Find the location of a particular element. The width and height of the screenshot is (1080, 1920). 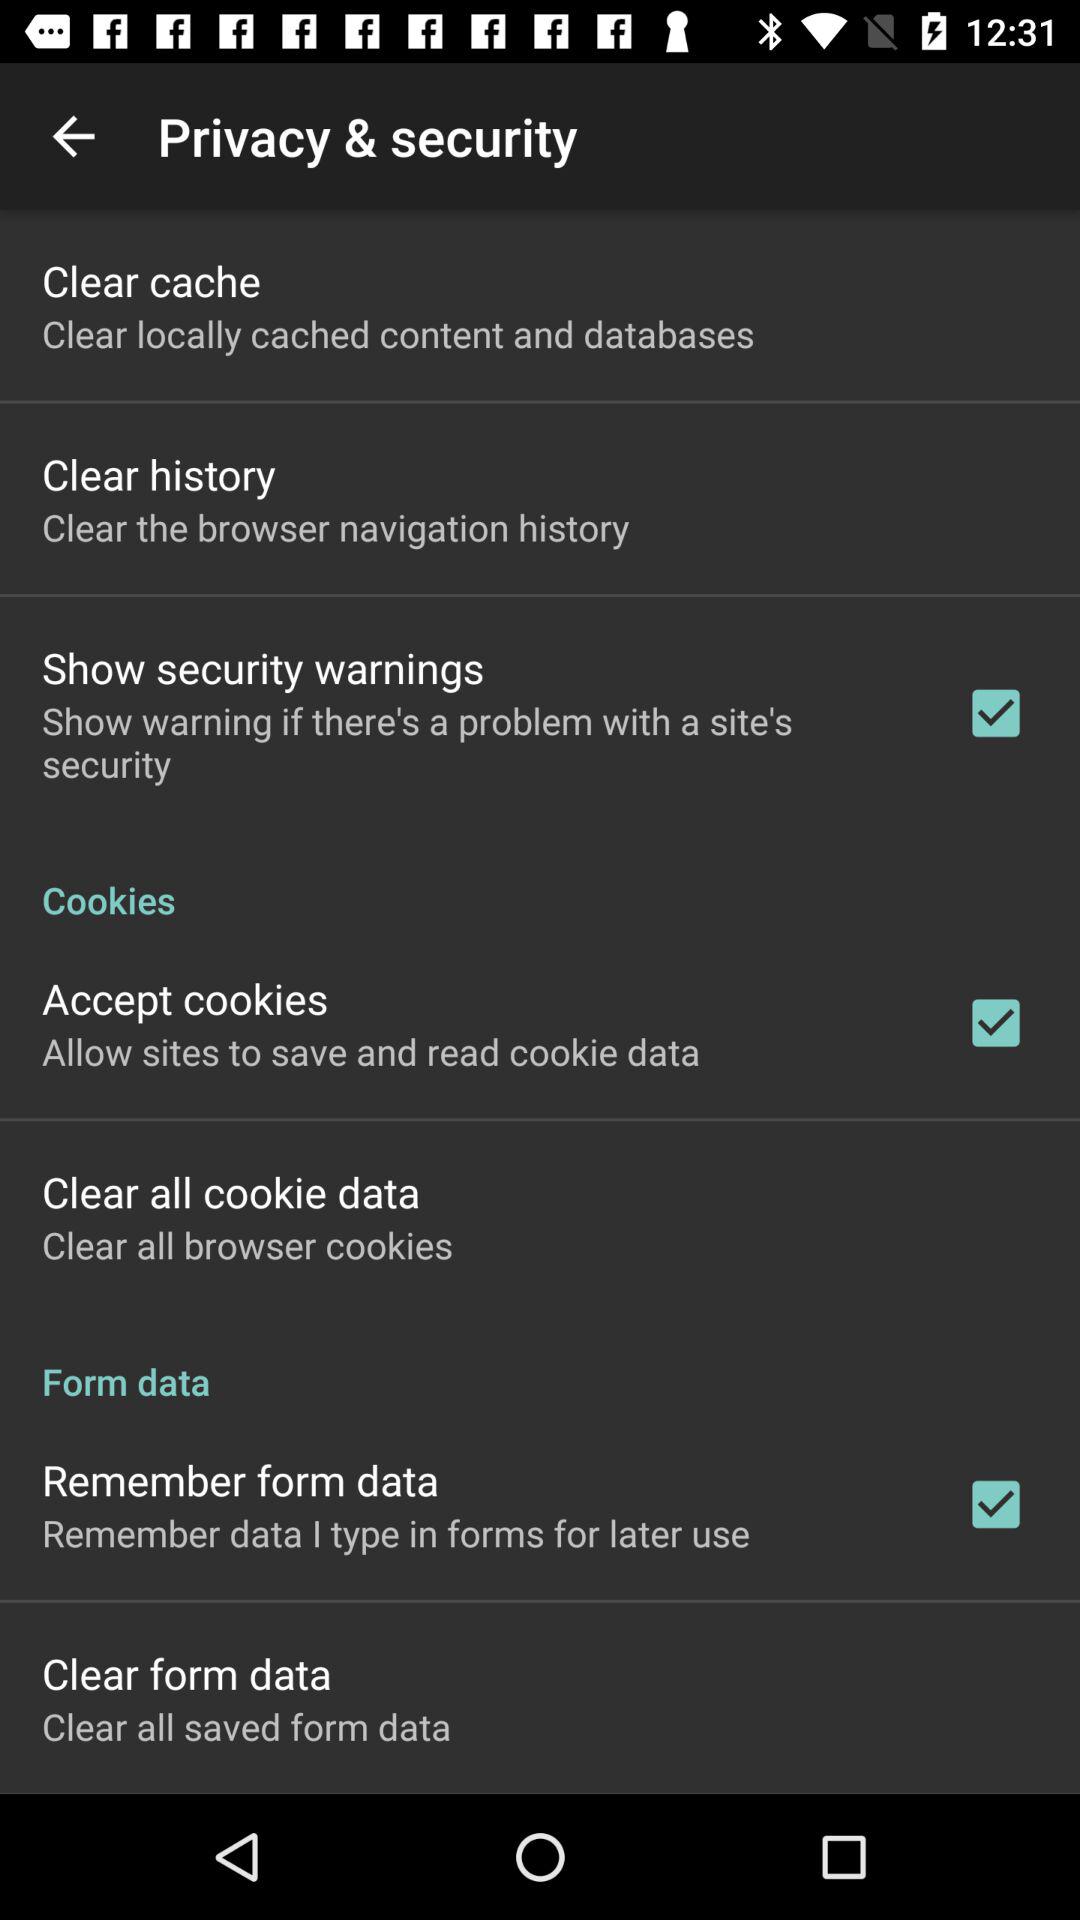

turn on show warning if is located at coordinates (477, 742).